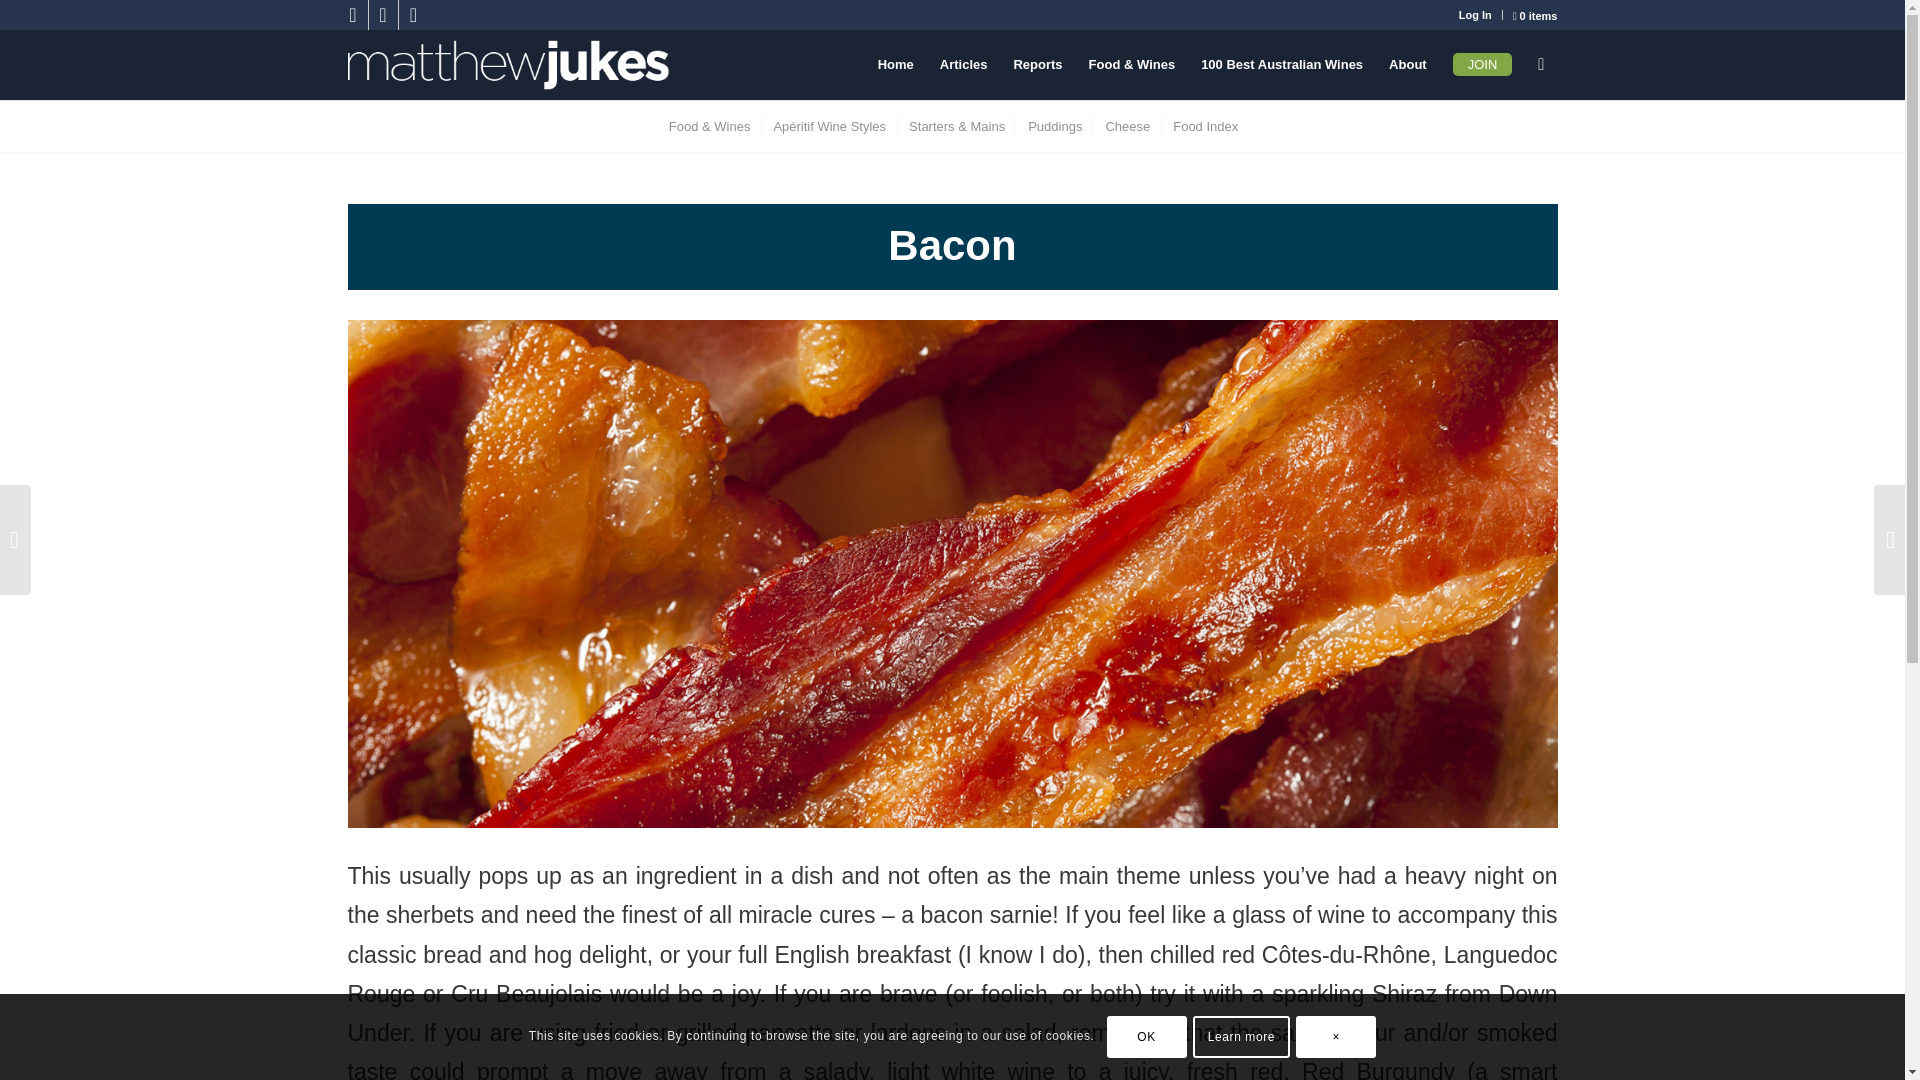 Image resolution: width=1920 pixels, height=1080 pixels. Describe the element at coordinates (1204, 126) in the screenshot. I see `Food Index` at that location.